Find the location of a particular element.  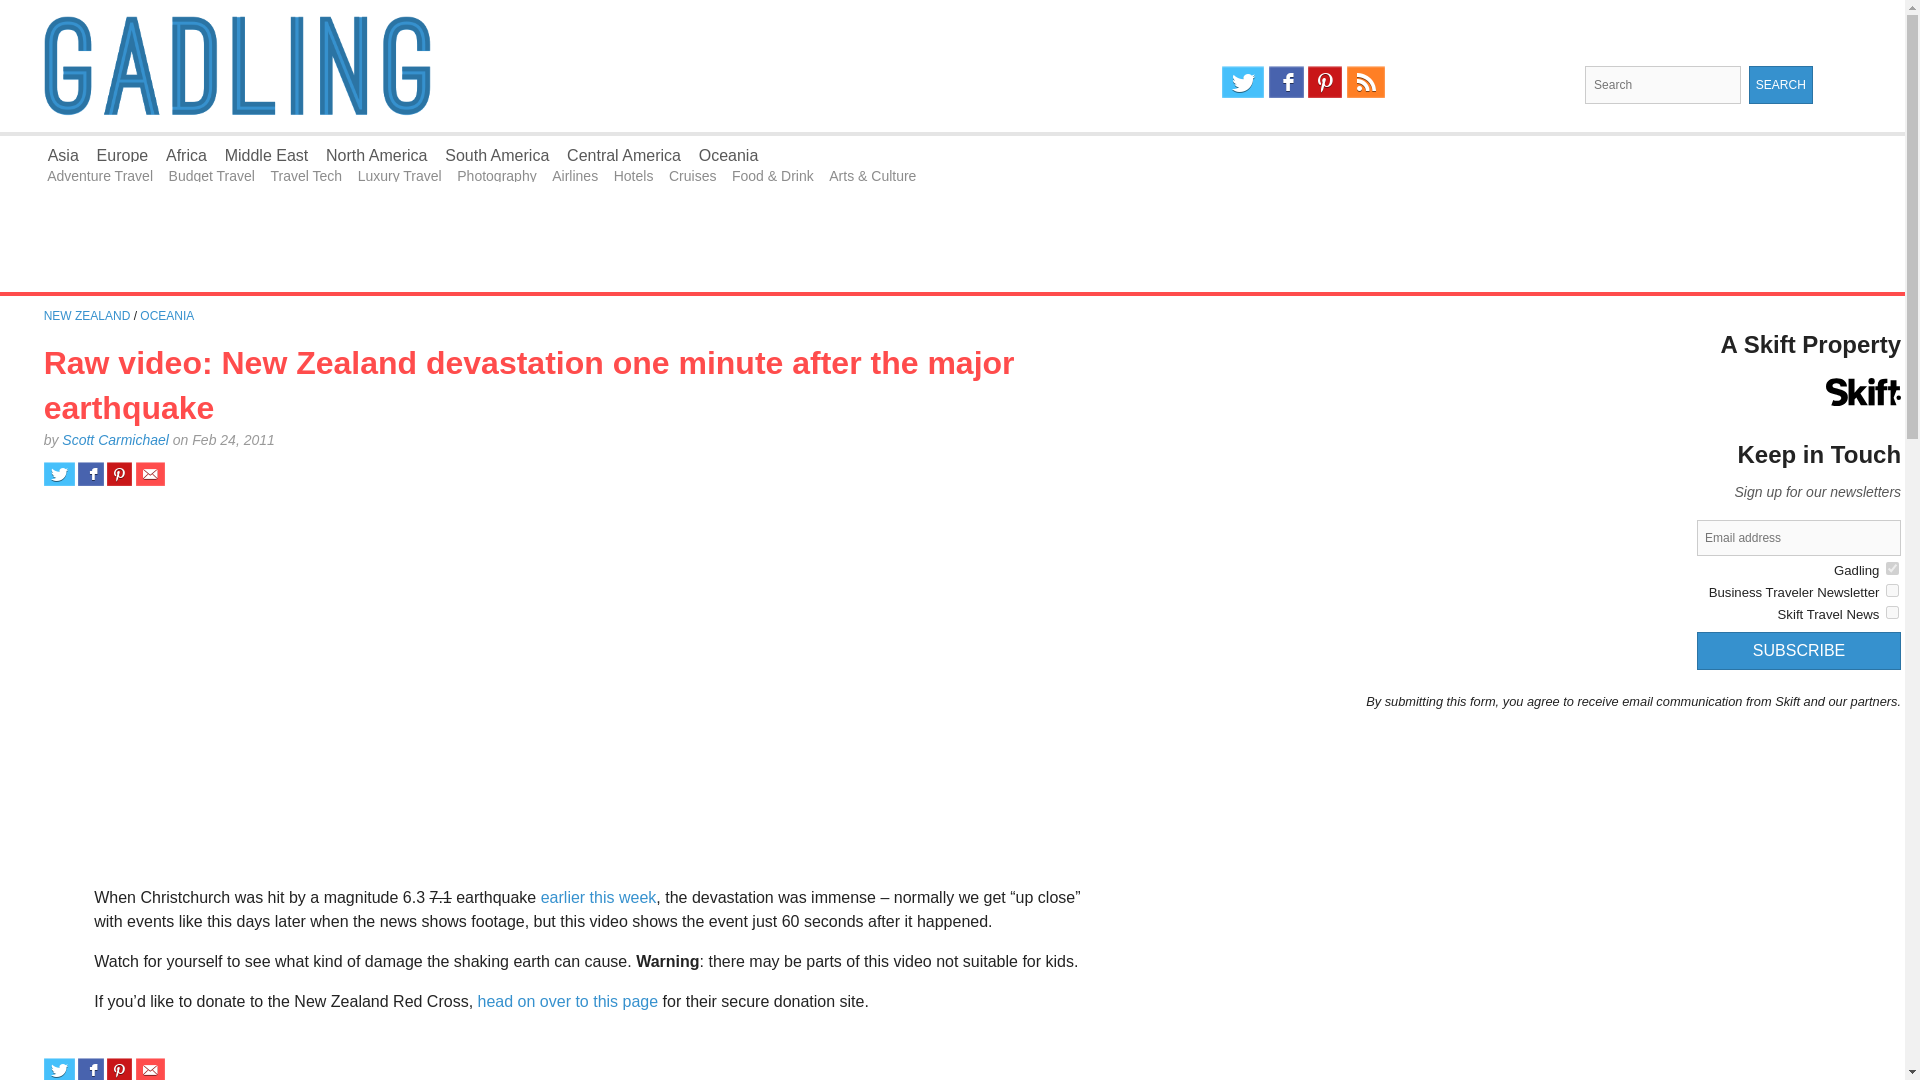

Share via email is located at coordinates (150, 474).